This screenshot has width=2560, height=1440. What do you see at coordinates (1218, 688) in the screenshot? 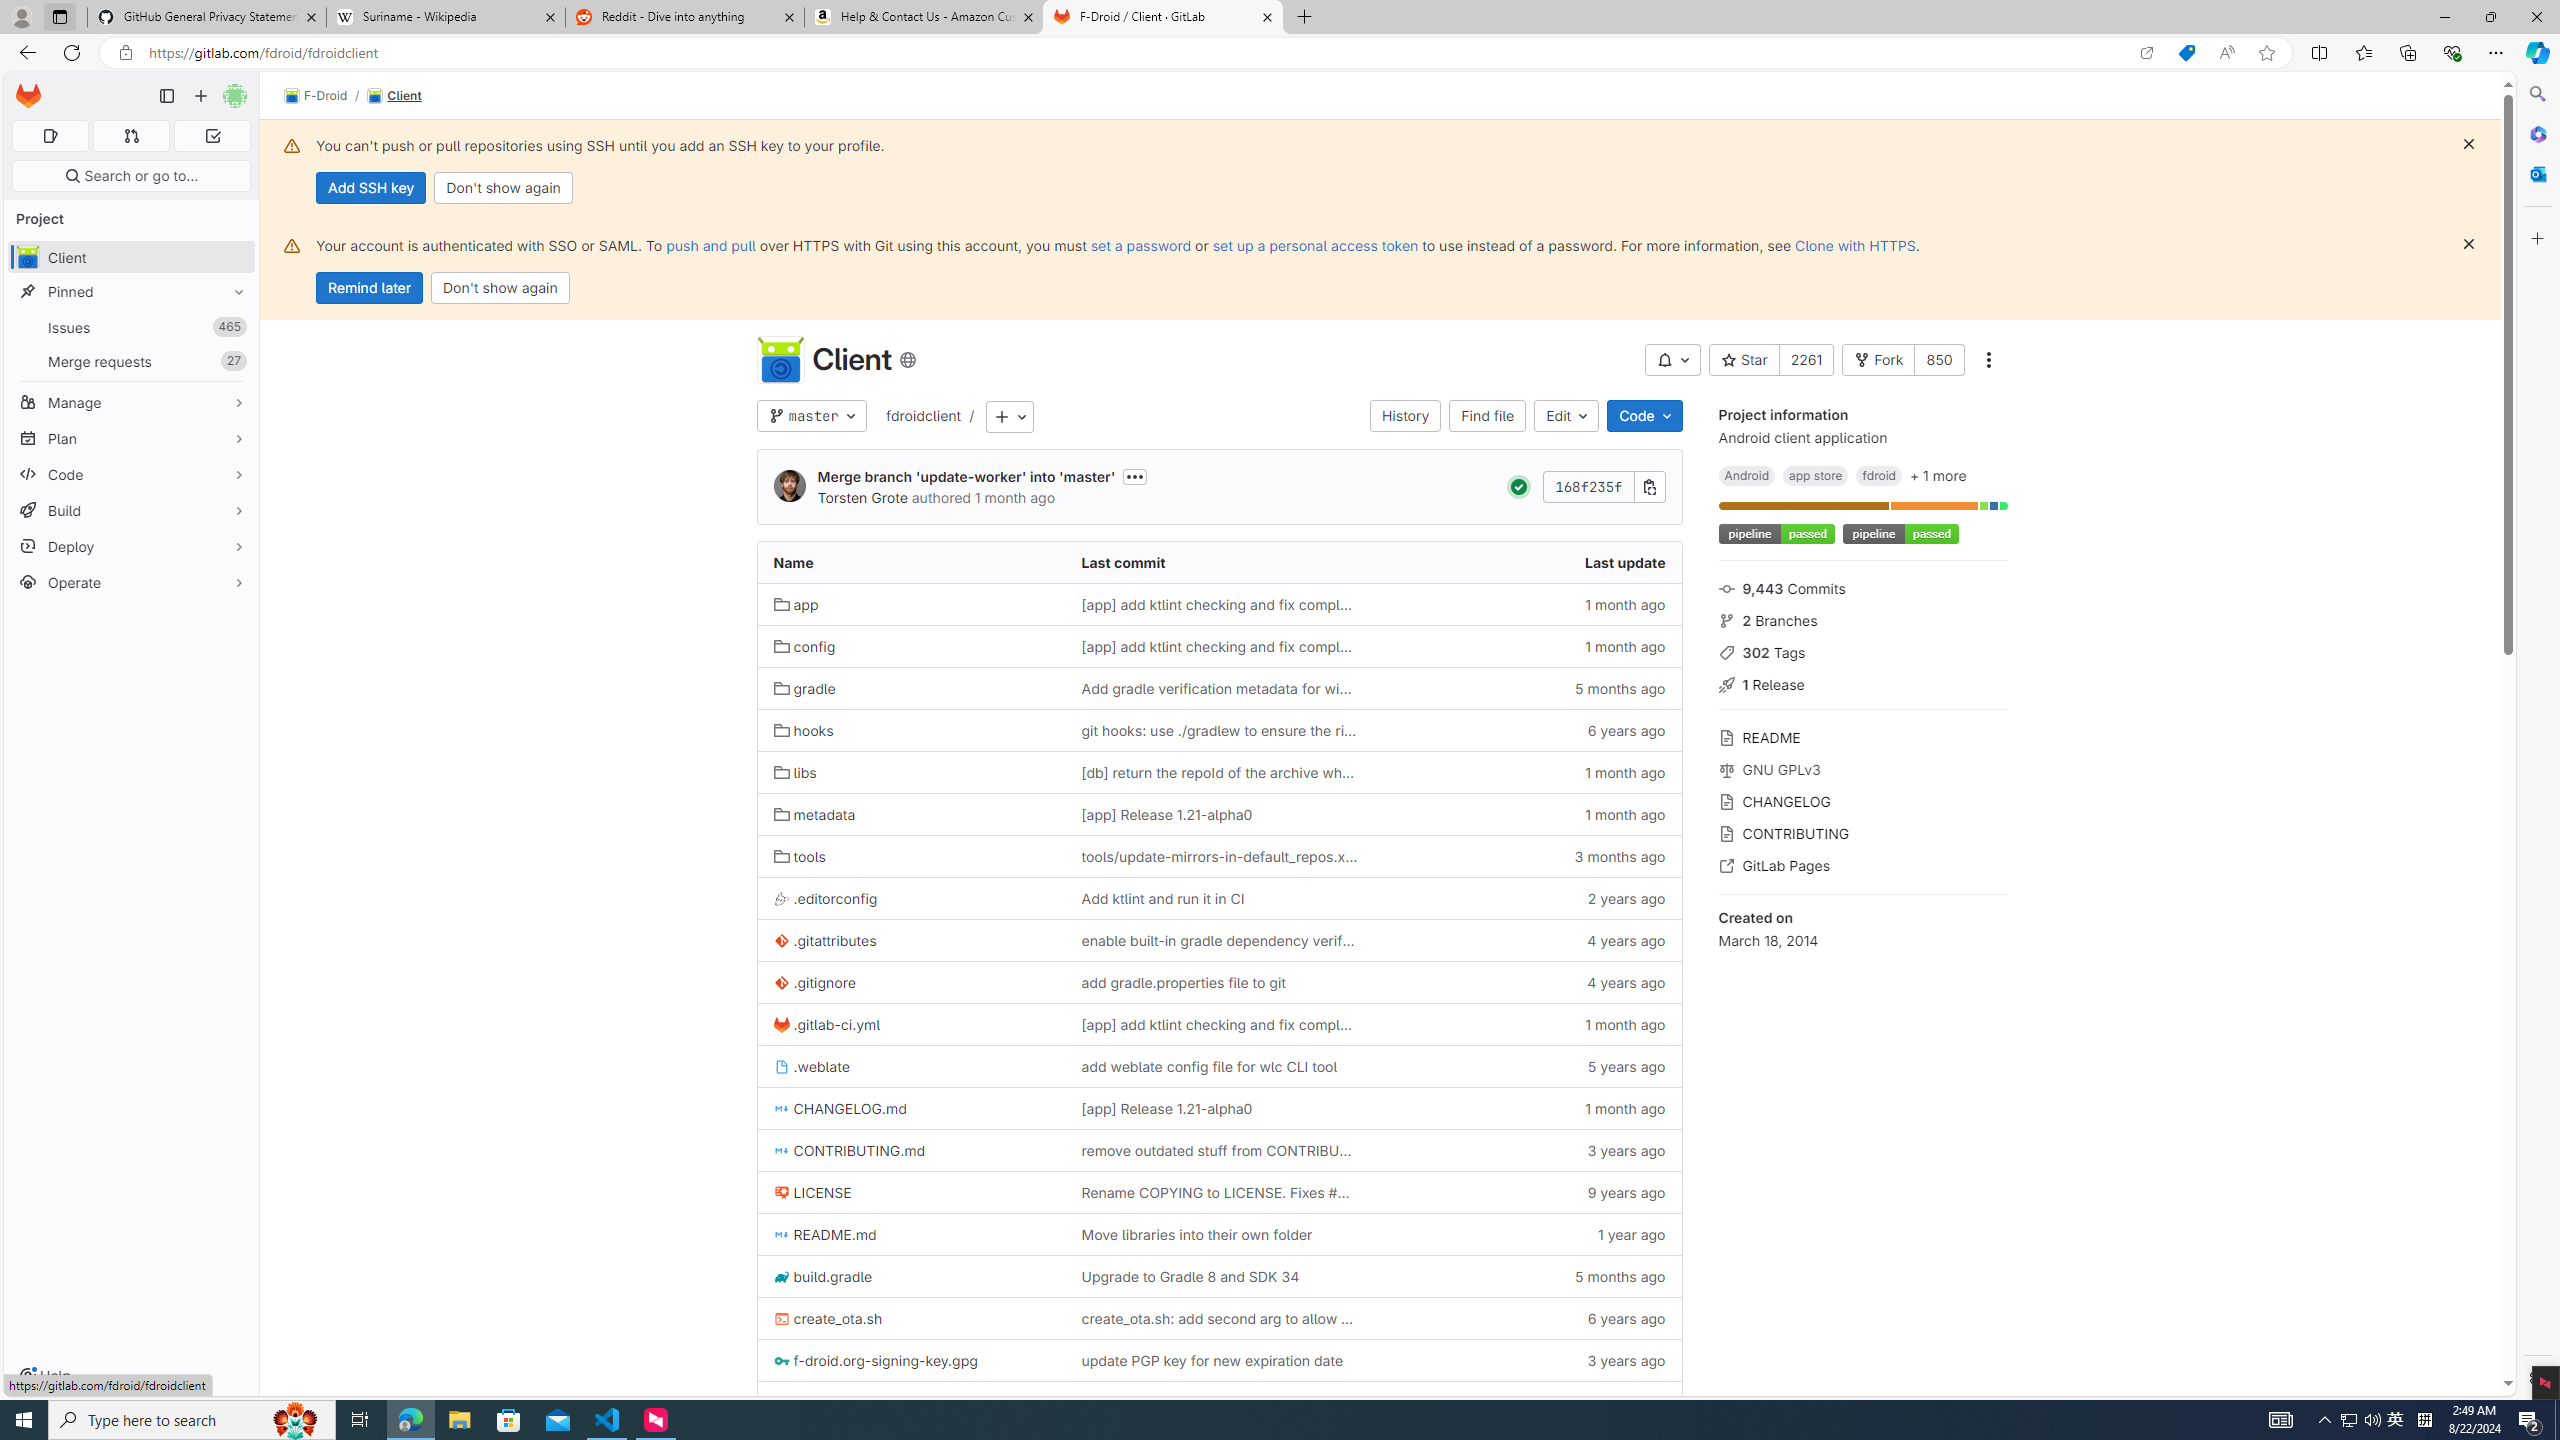
I see `Add gradle verification metadata for windows` at bounding box center [1218, 688].